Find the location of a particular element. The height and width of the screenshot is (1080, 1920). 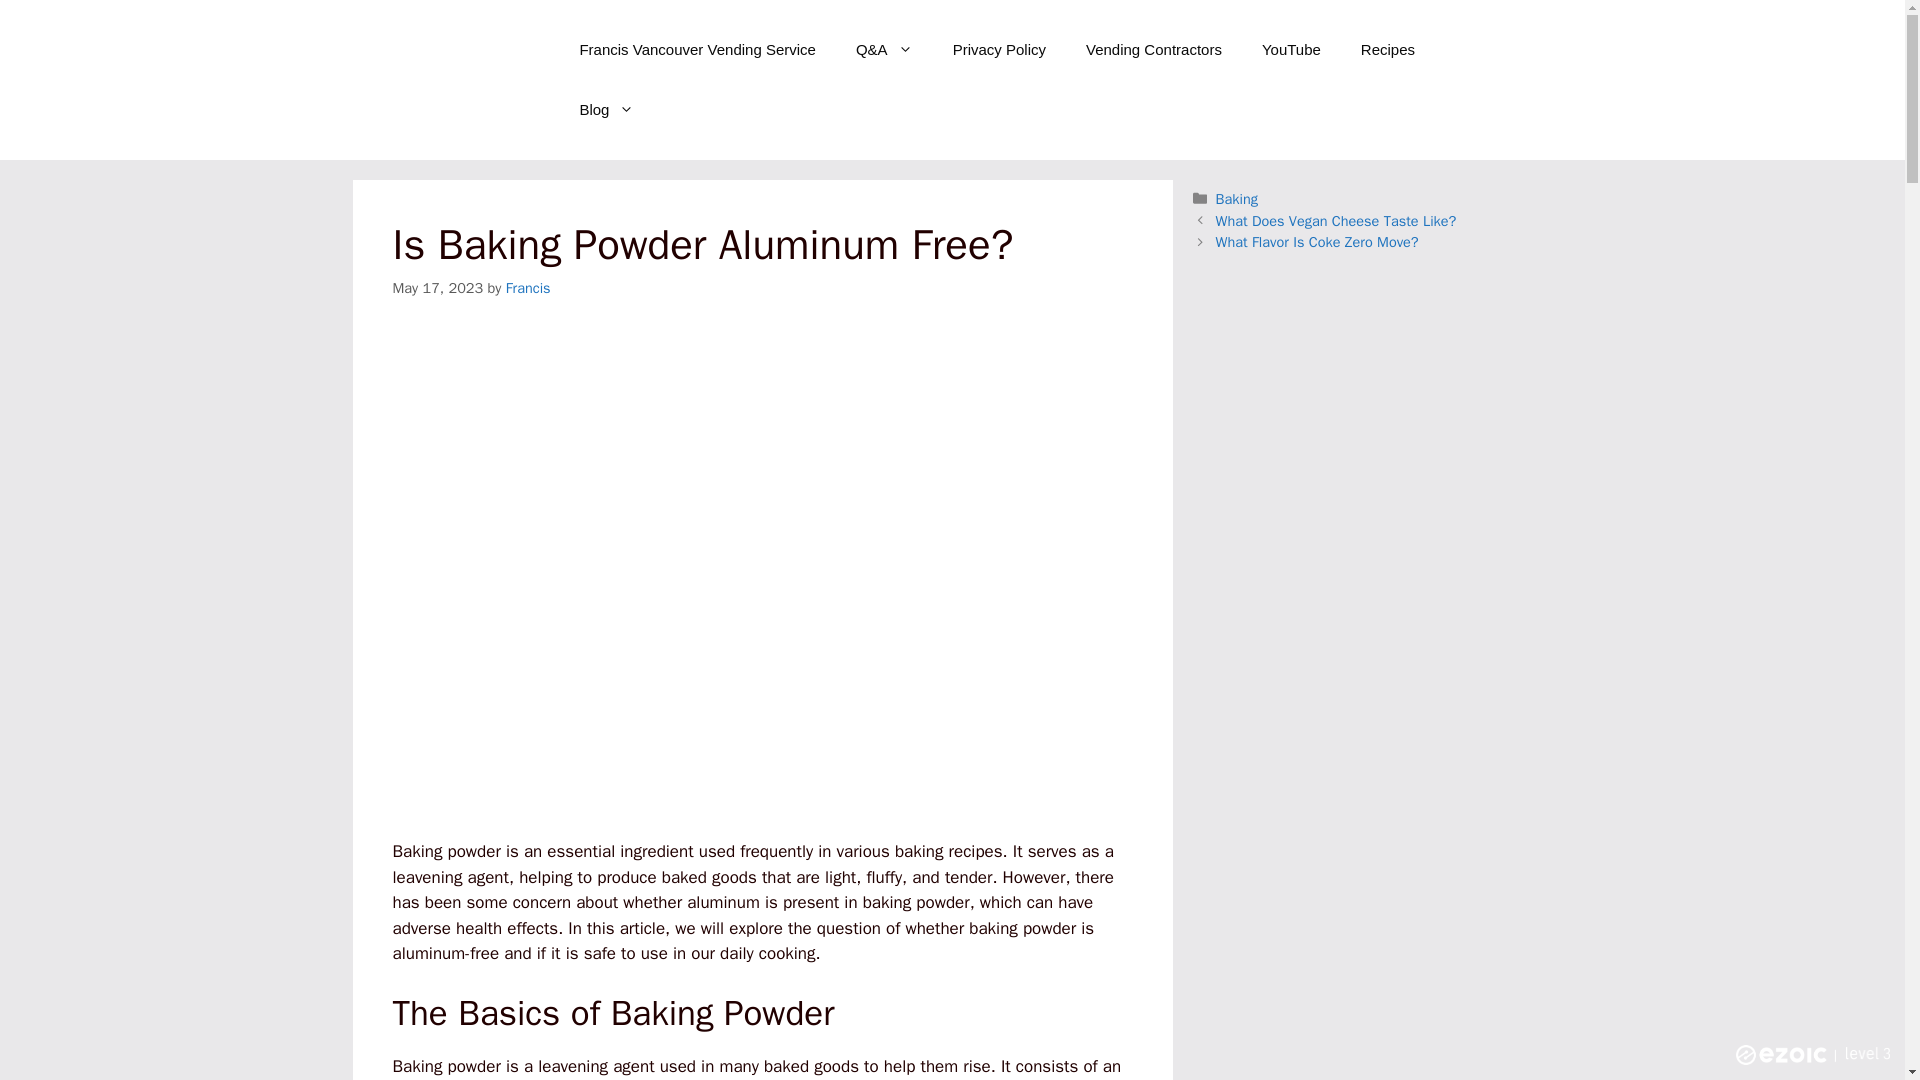

Francis is located at coordinates (528, 288).